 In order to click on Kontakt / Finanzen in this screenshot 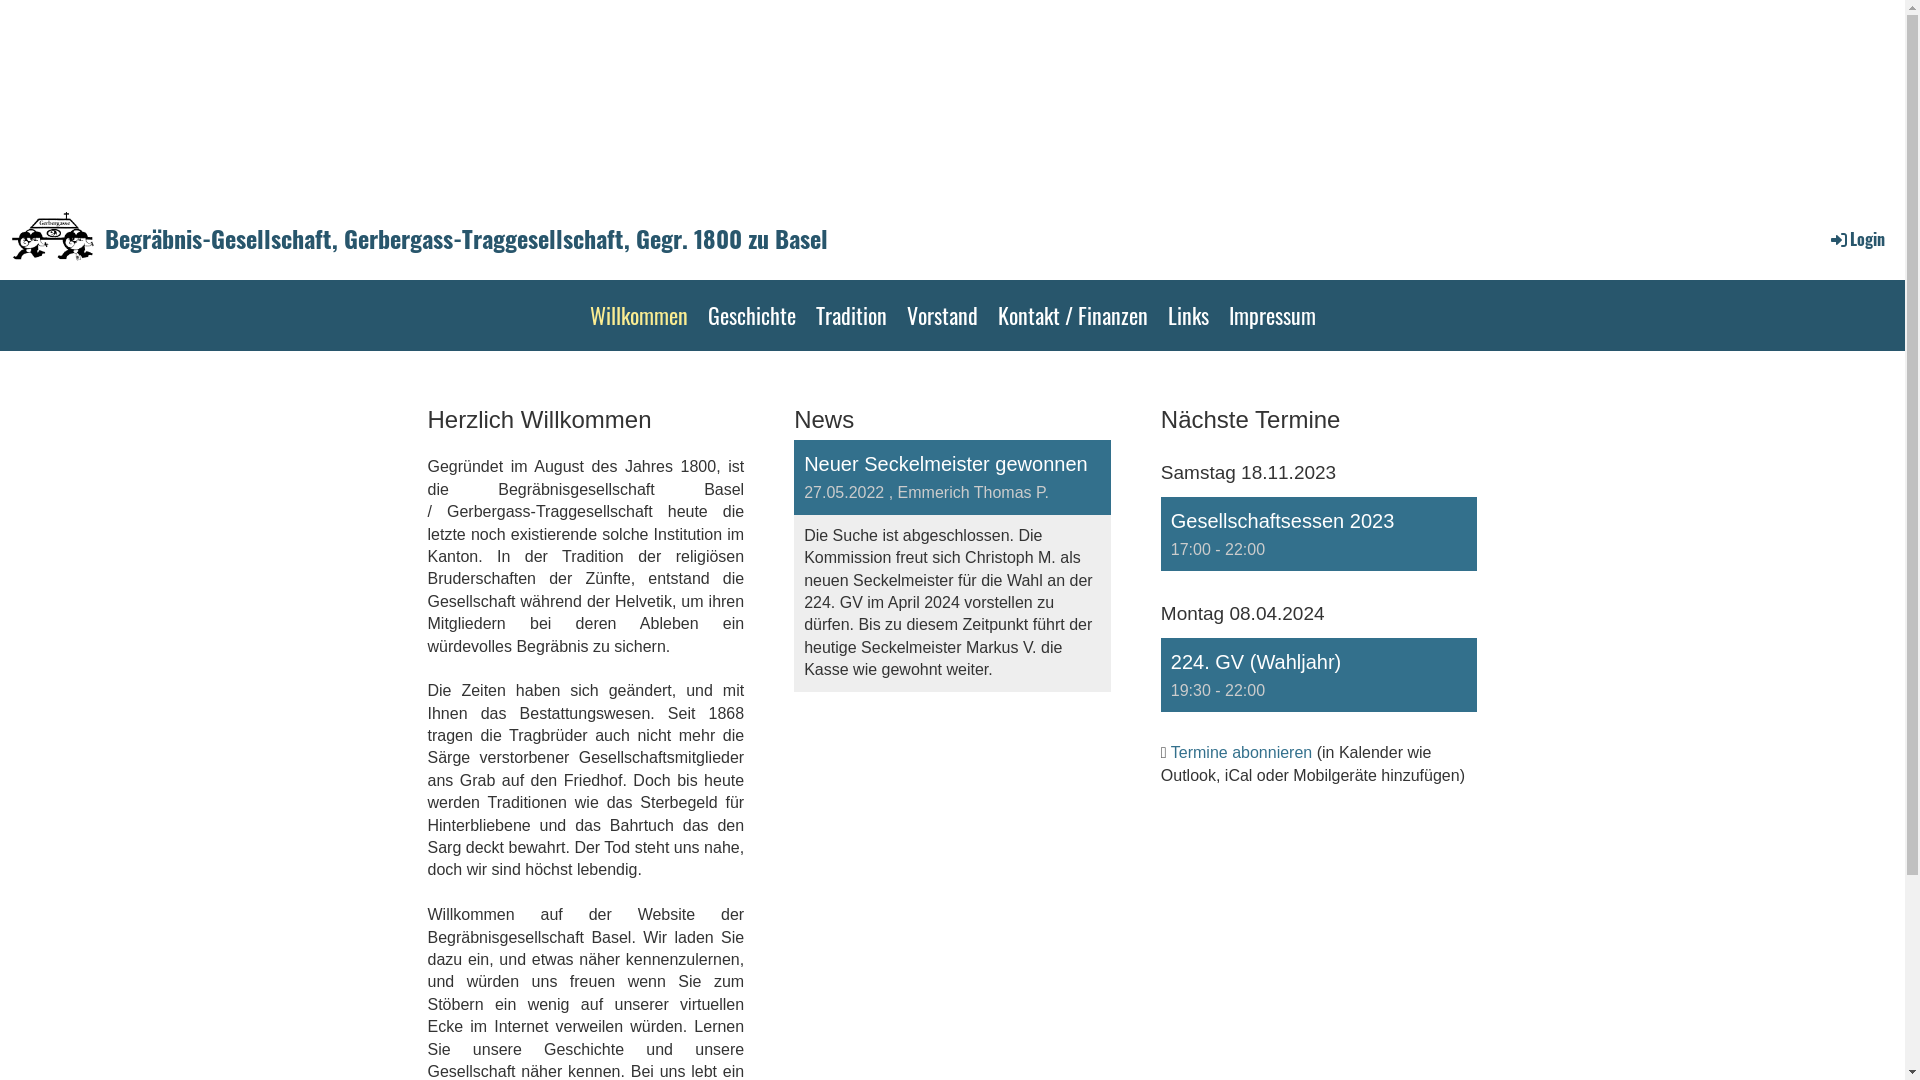, I will do `click(1072, 316)`.